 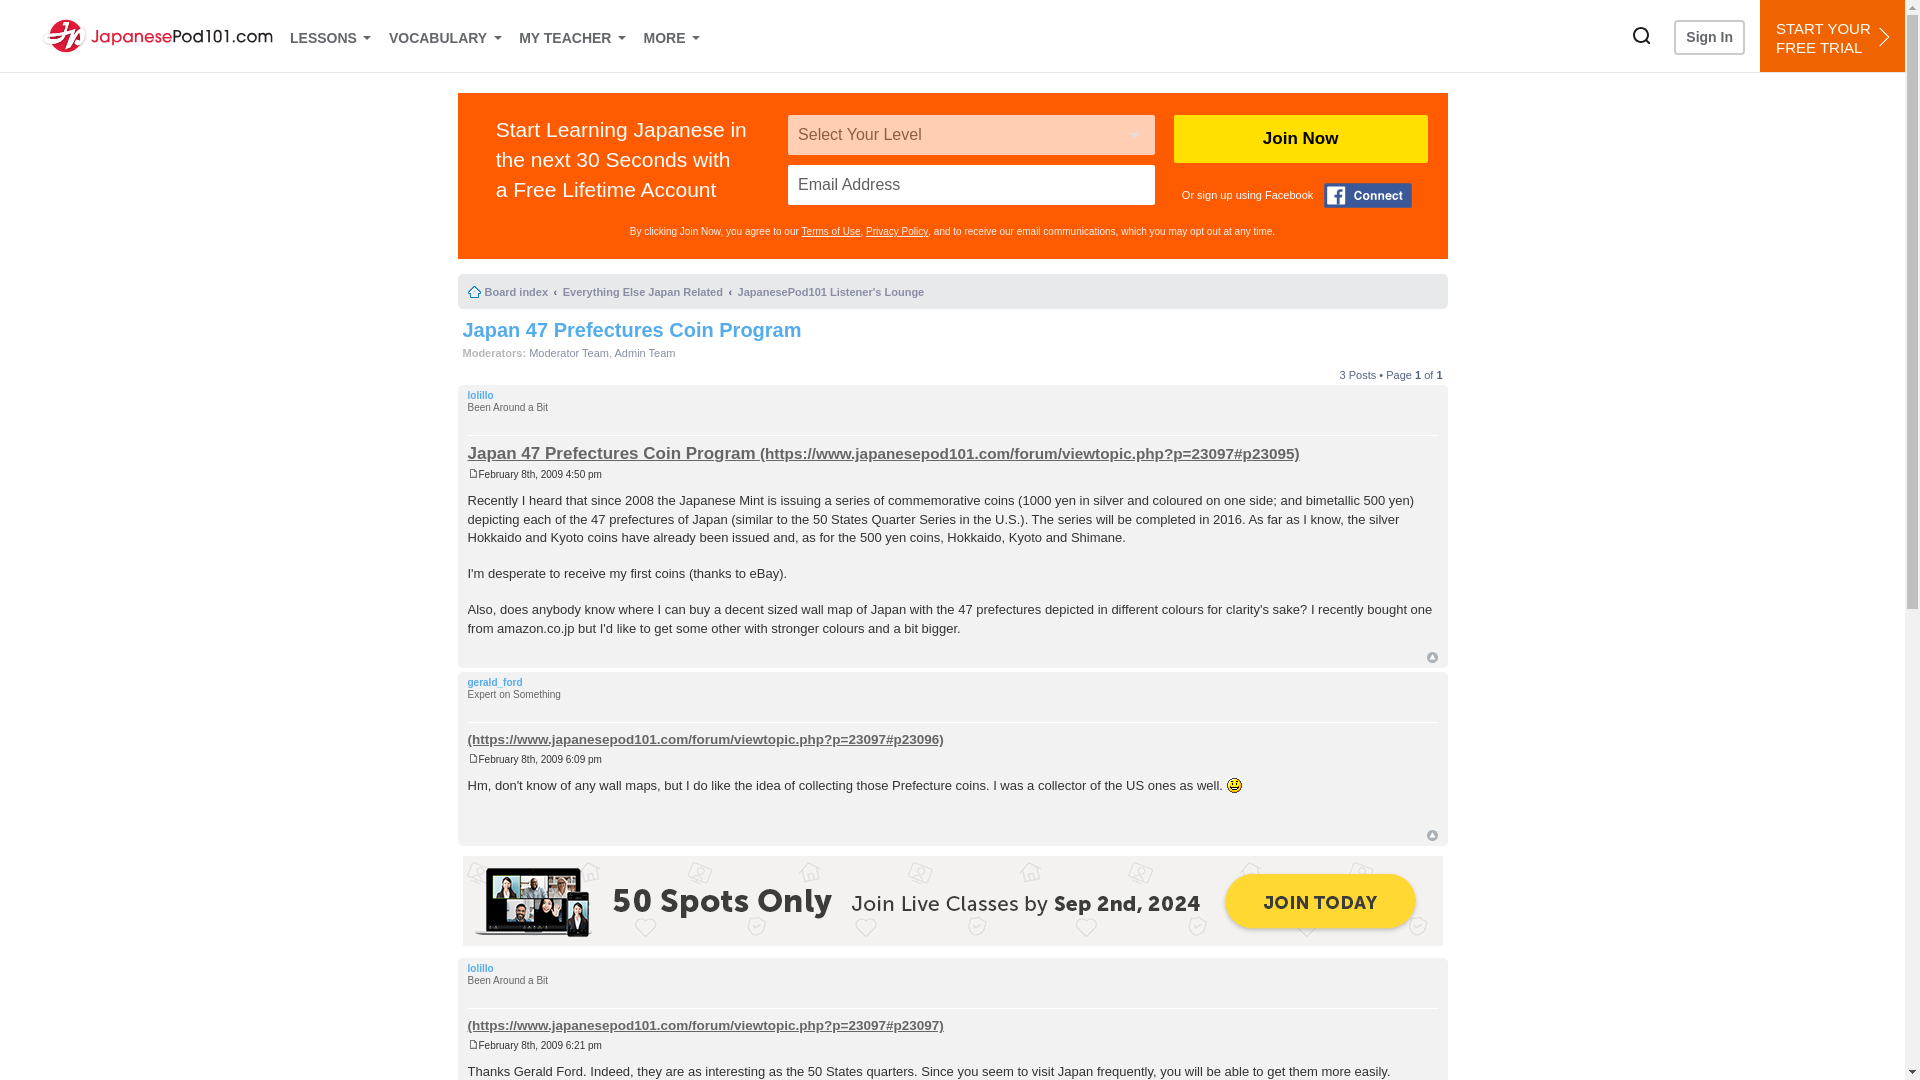 I want to click on Smile, so click(x=1234, y=784).